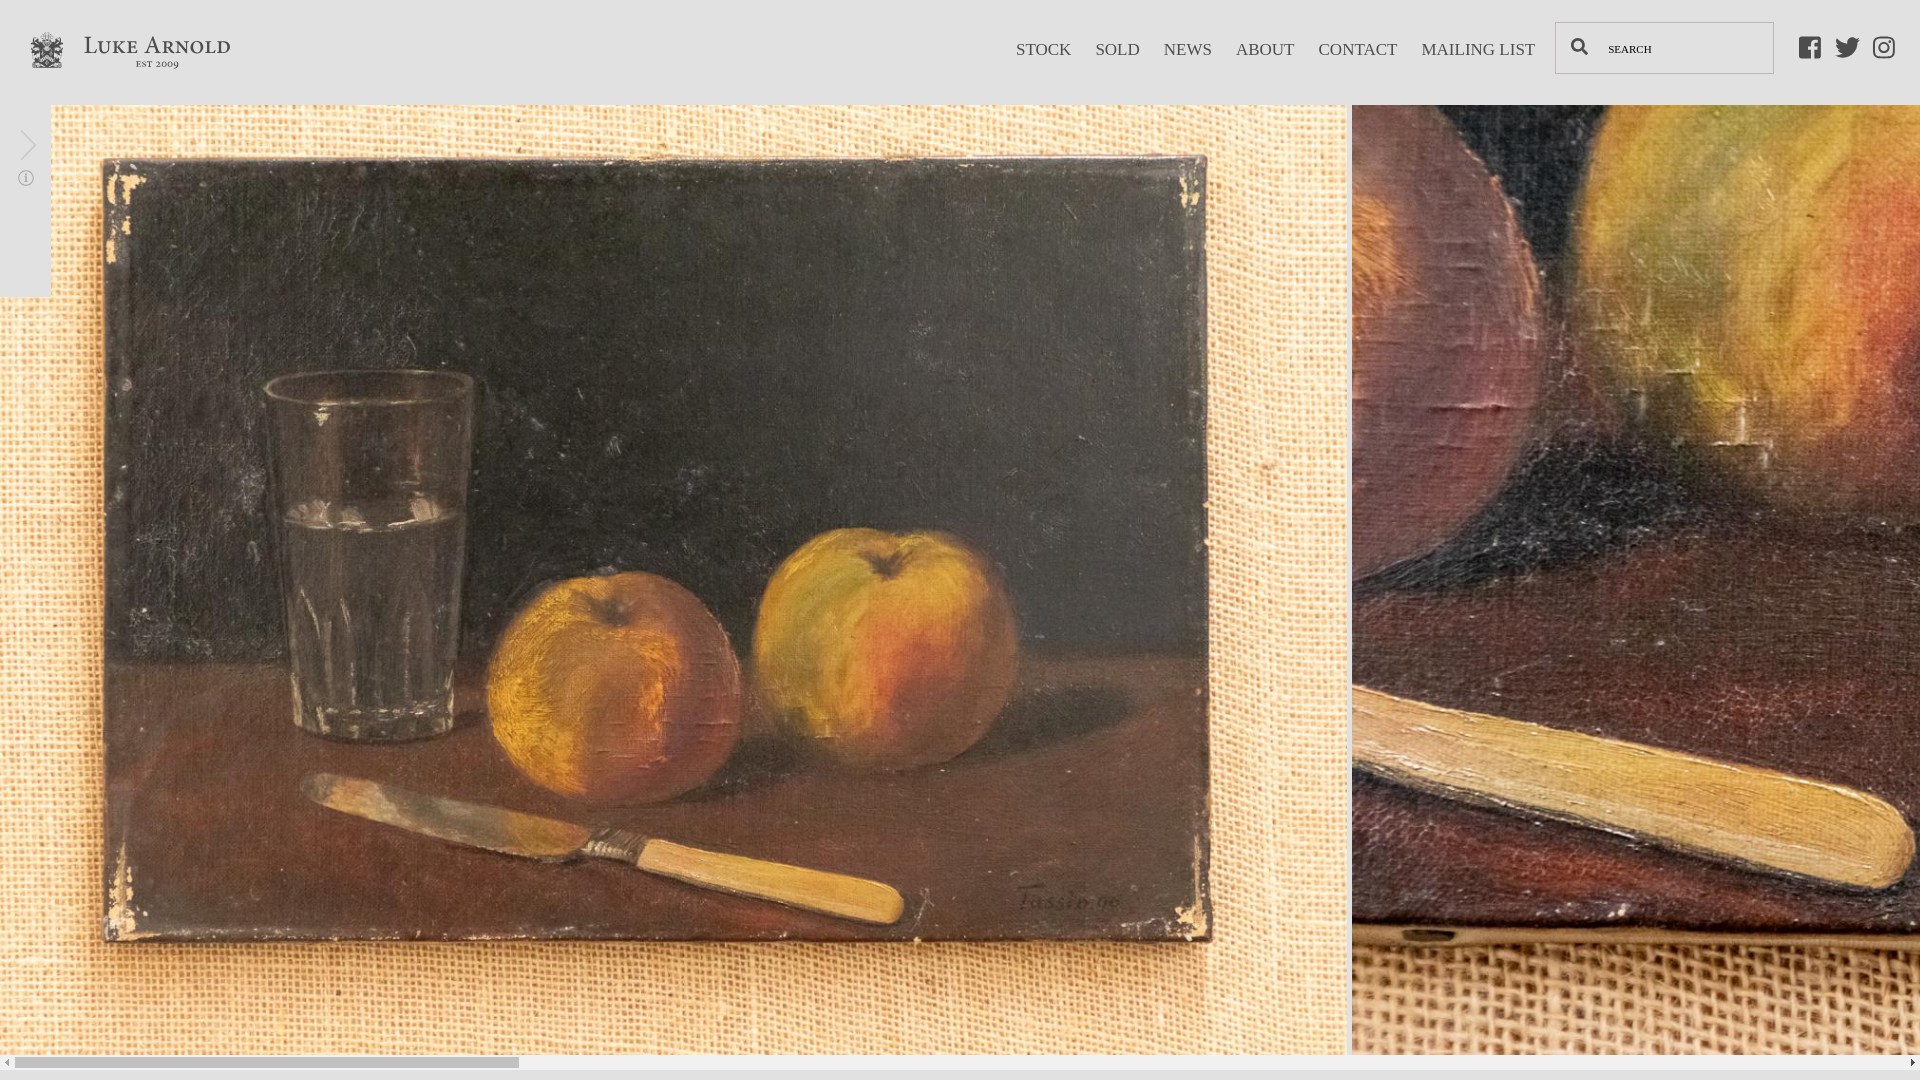  What do you see at coordinates (124, 94) in the screenshot?
I see `LJA Antiques Home` at bounding box center [124, 94].